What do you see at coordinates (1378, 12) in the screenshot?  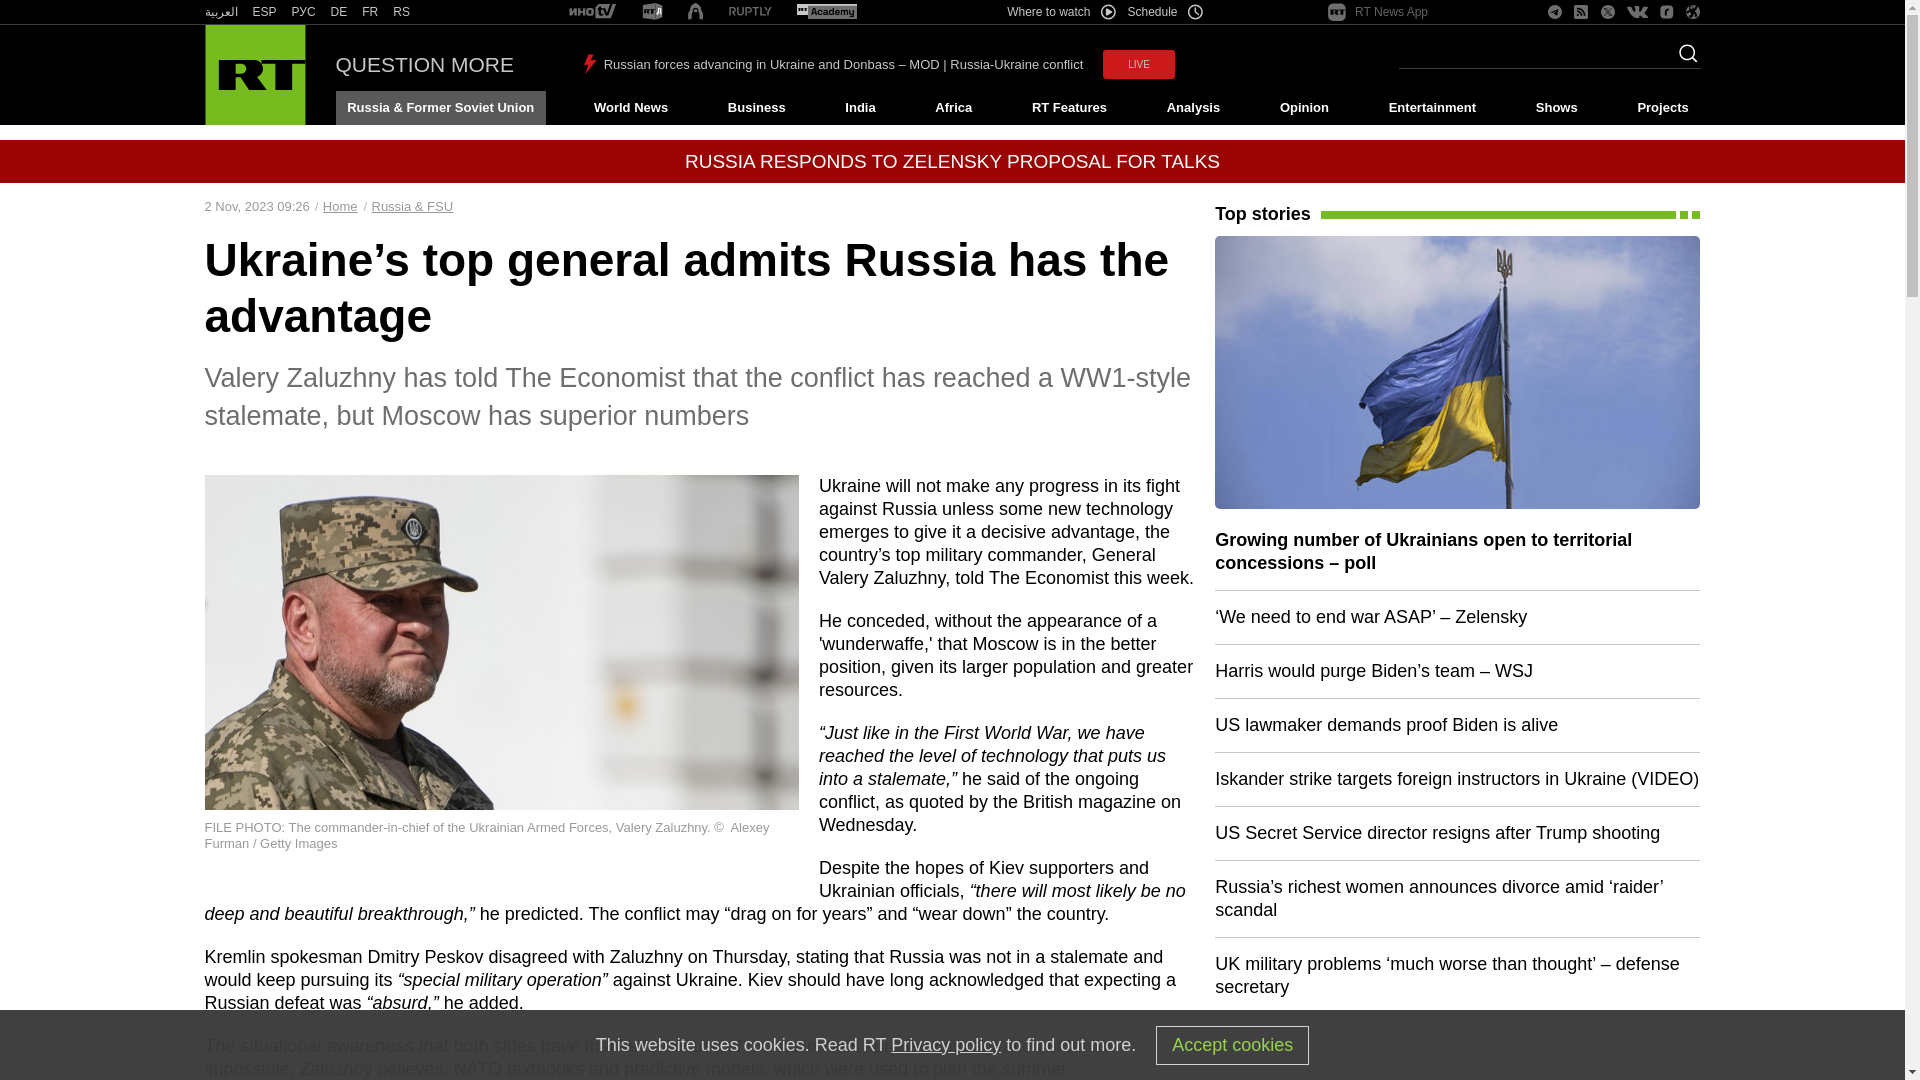 I see `RT News App` at bounding box center [1378, 12].